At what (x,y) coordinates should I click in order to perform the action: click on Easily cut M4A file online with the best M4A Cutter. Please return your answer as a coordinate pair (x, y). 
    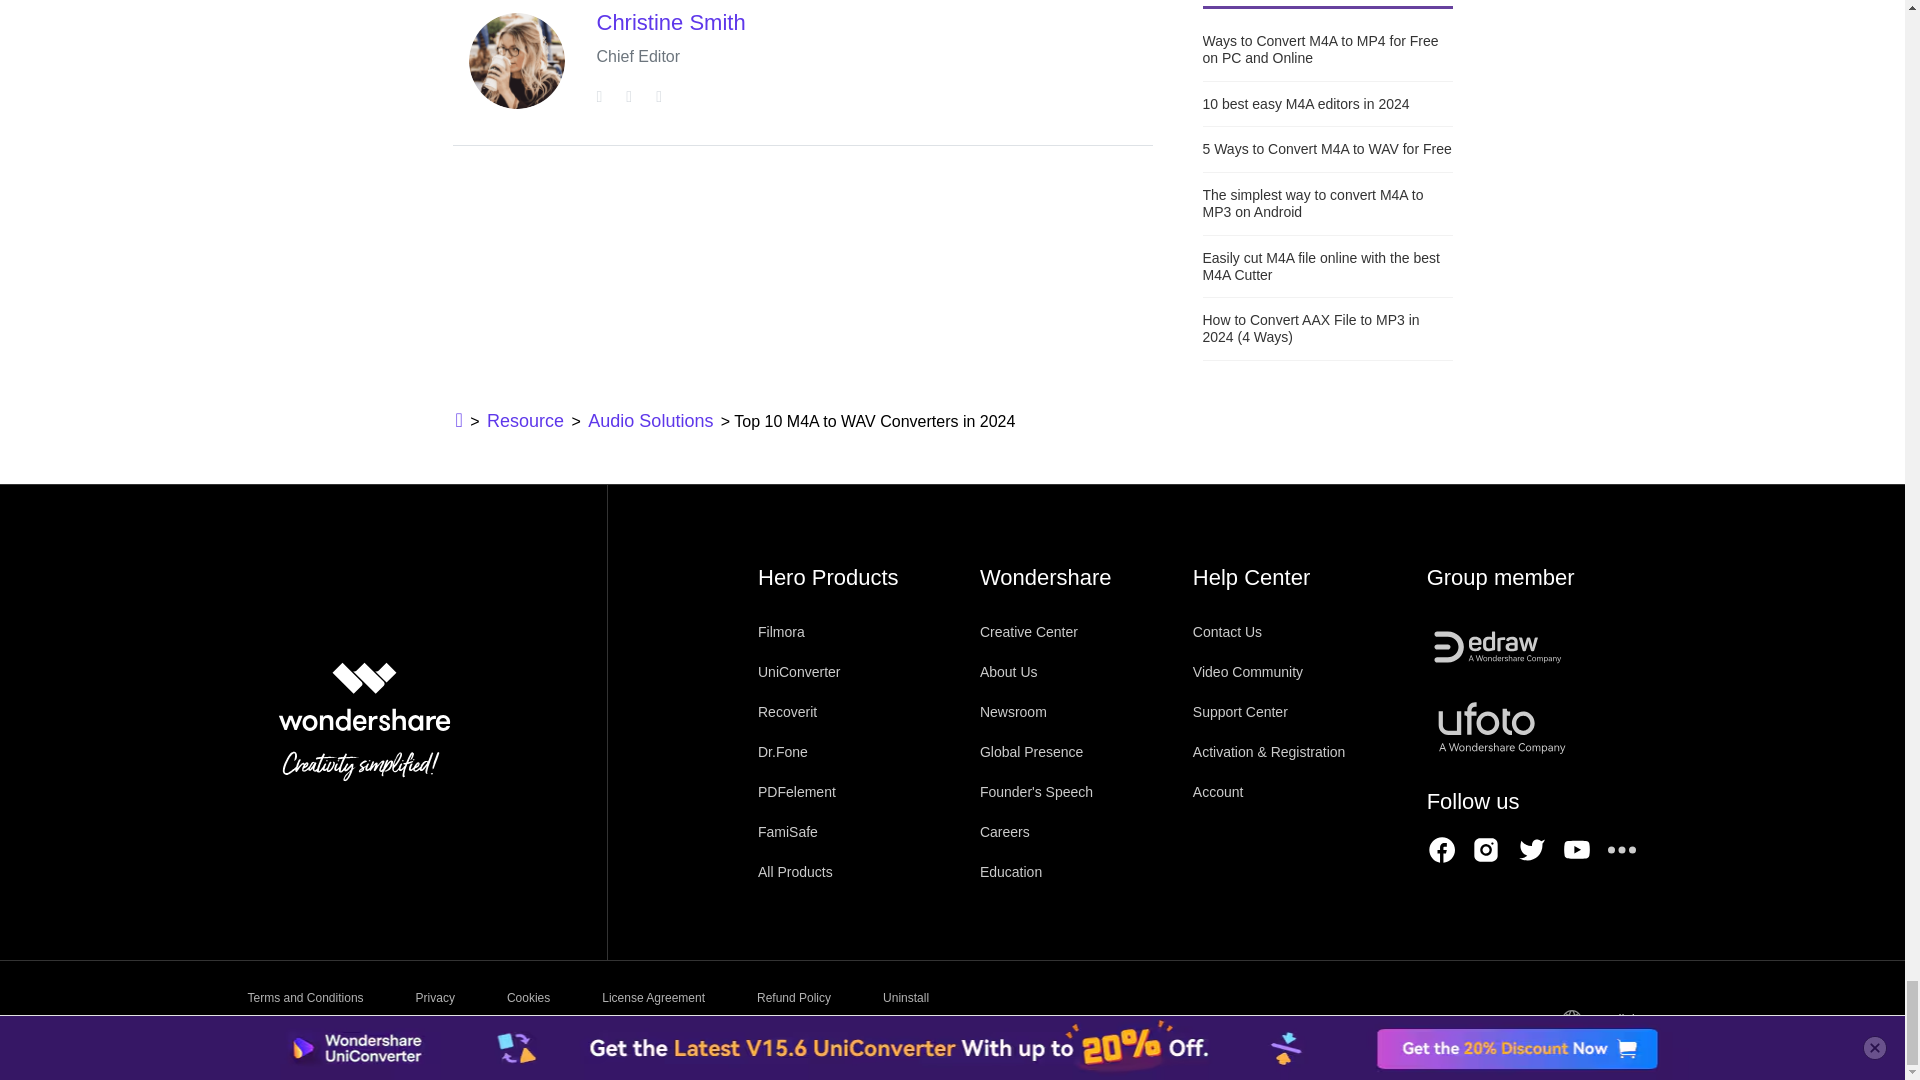
    Looking at the image, I should click on (1326, 266).